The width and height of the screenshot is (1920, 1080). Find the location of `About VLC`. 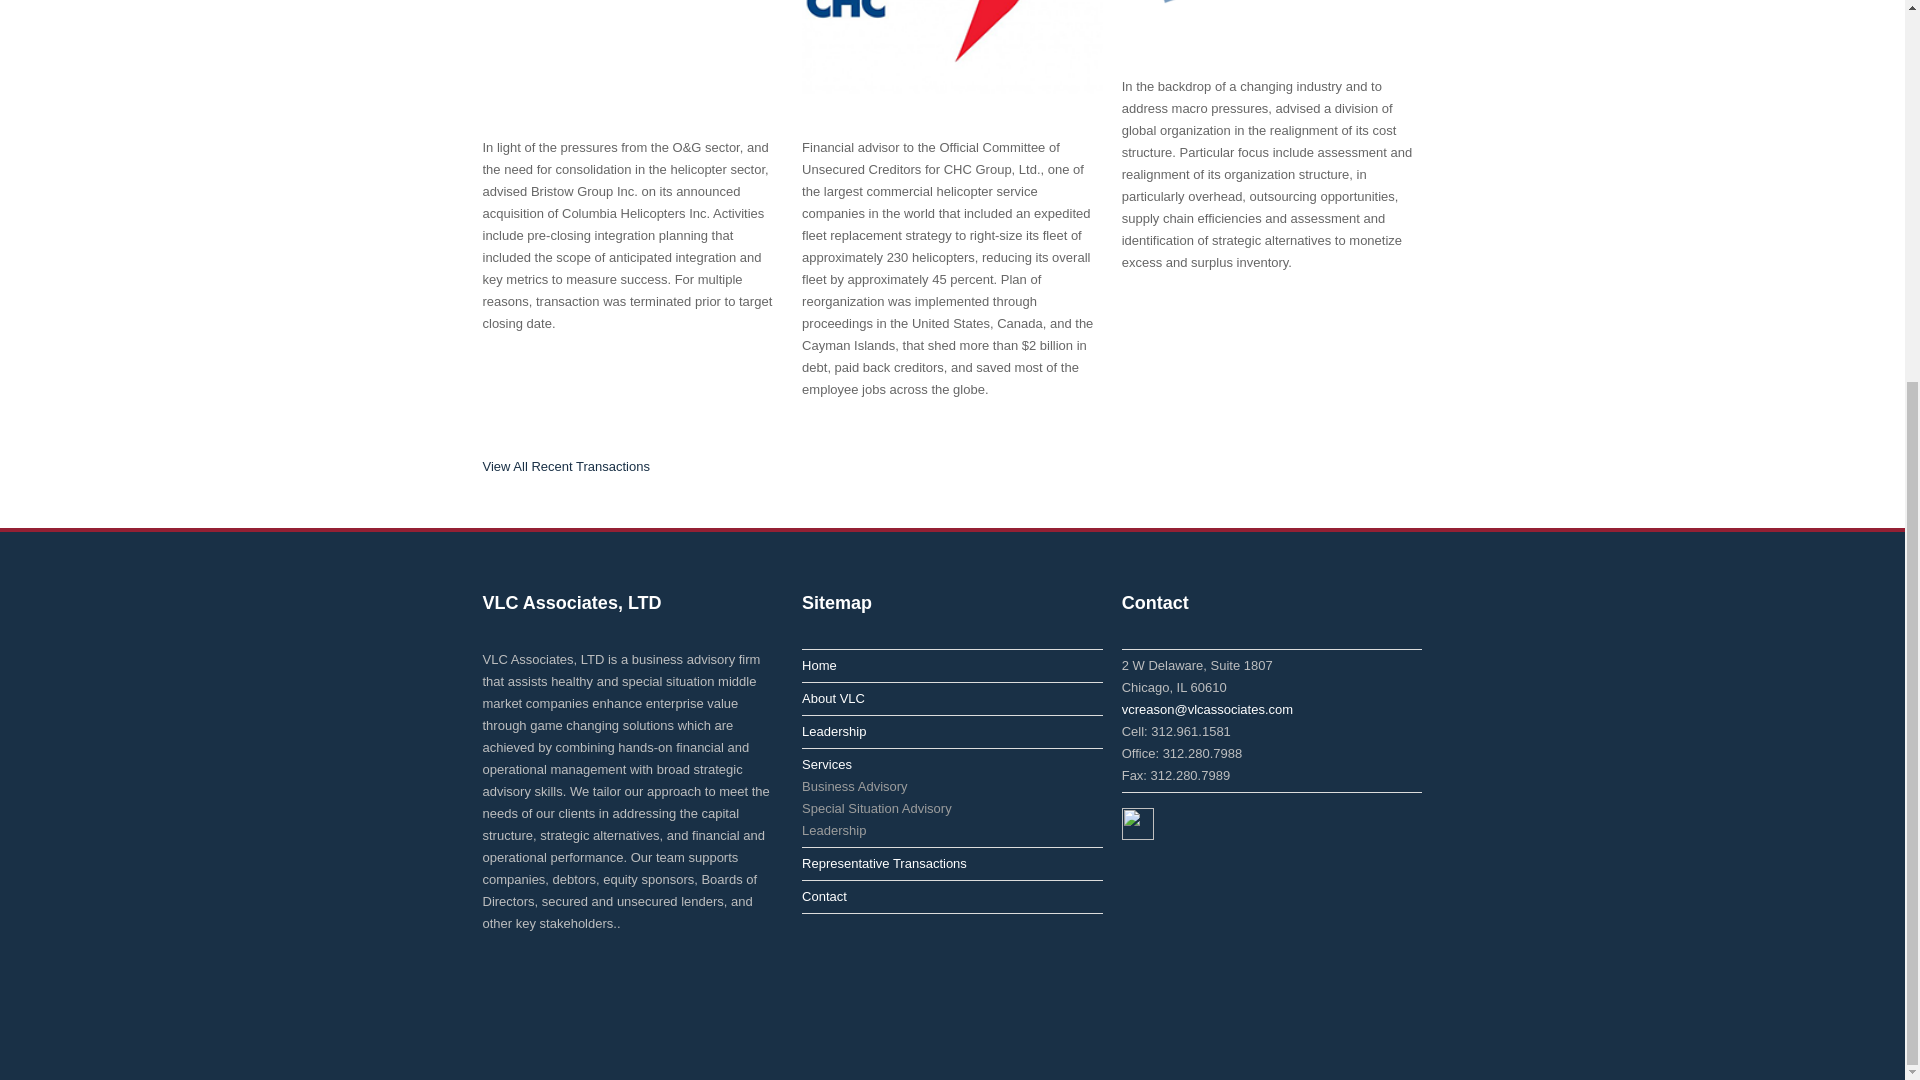

About VLC is located at coordinates (834, 698).